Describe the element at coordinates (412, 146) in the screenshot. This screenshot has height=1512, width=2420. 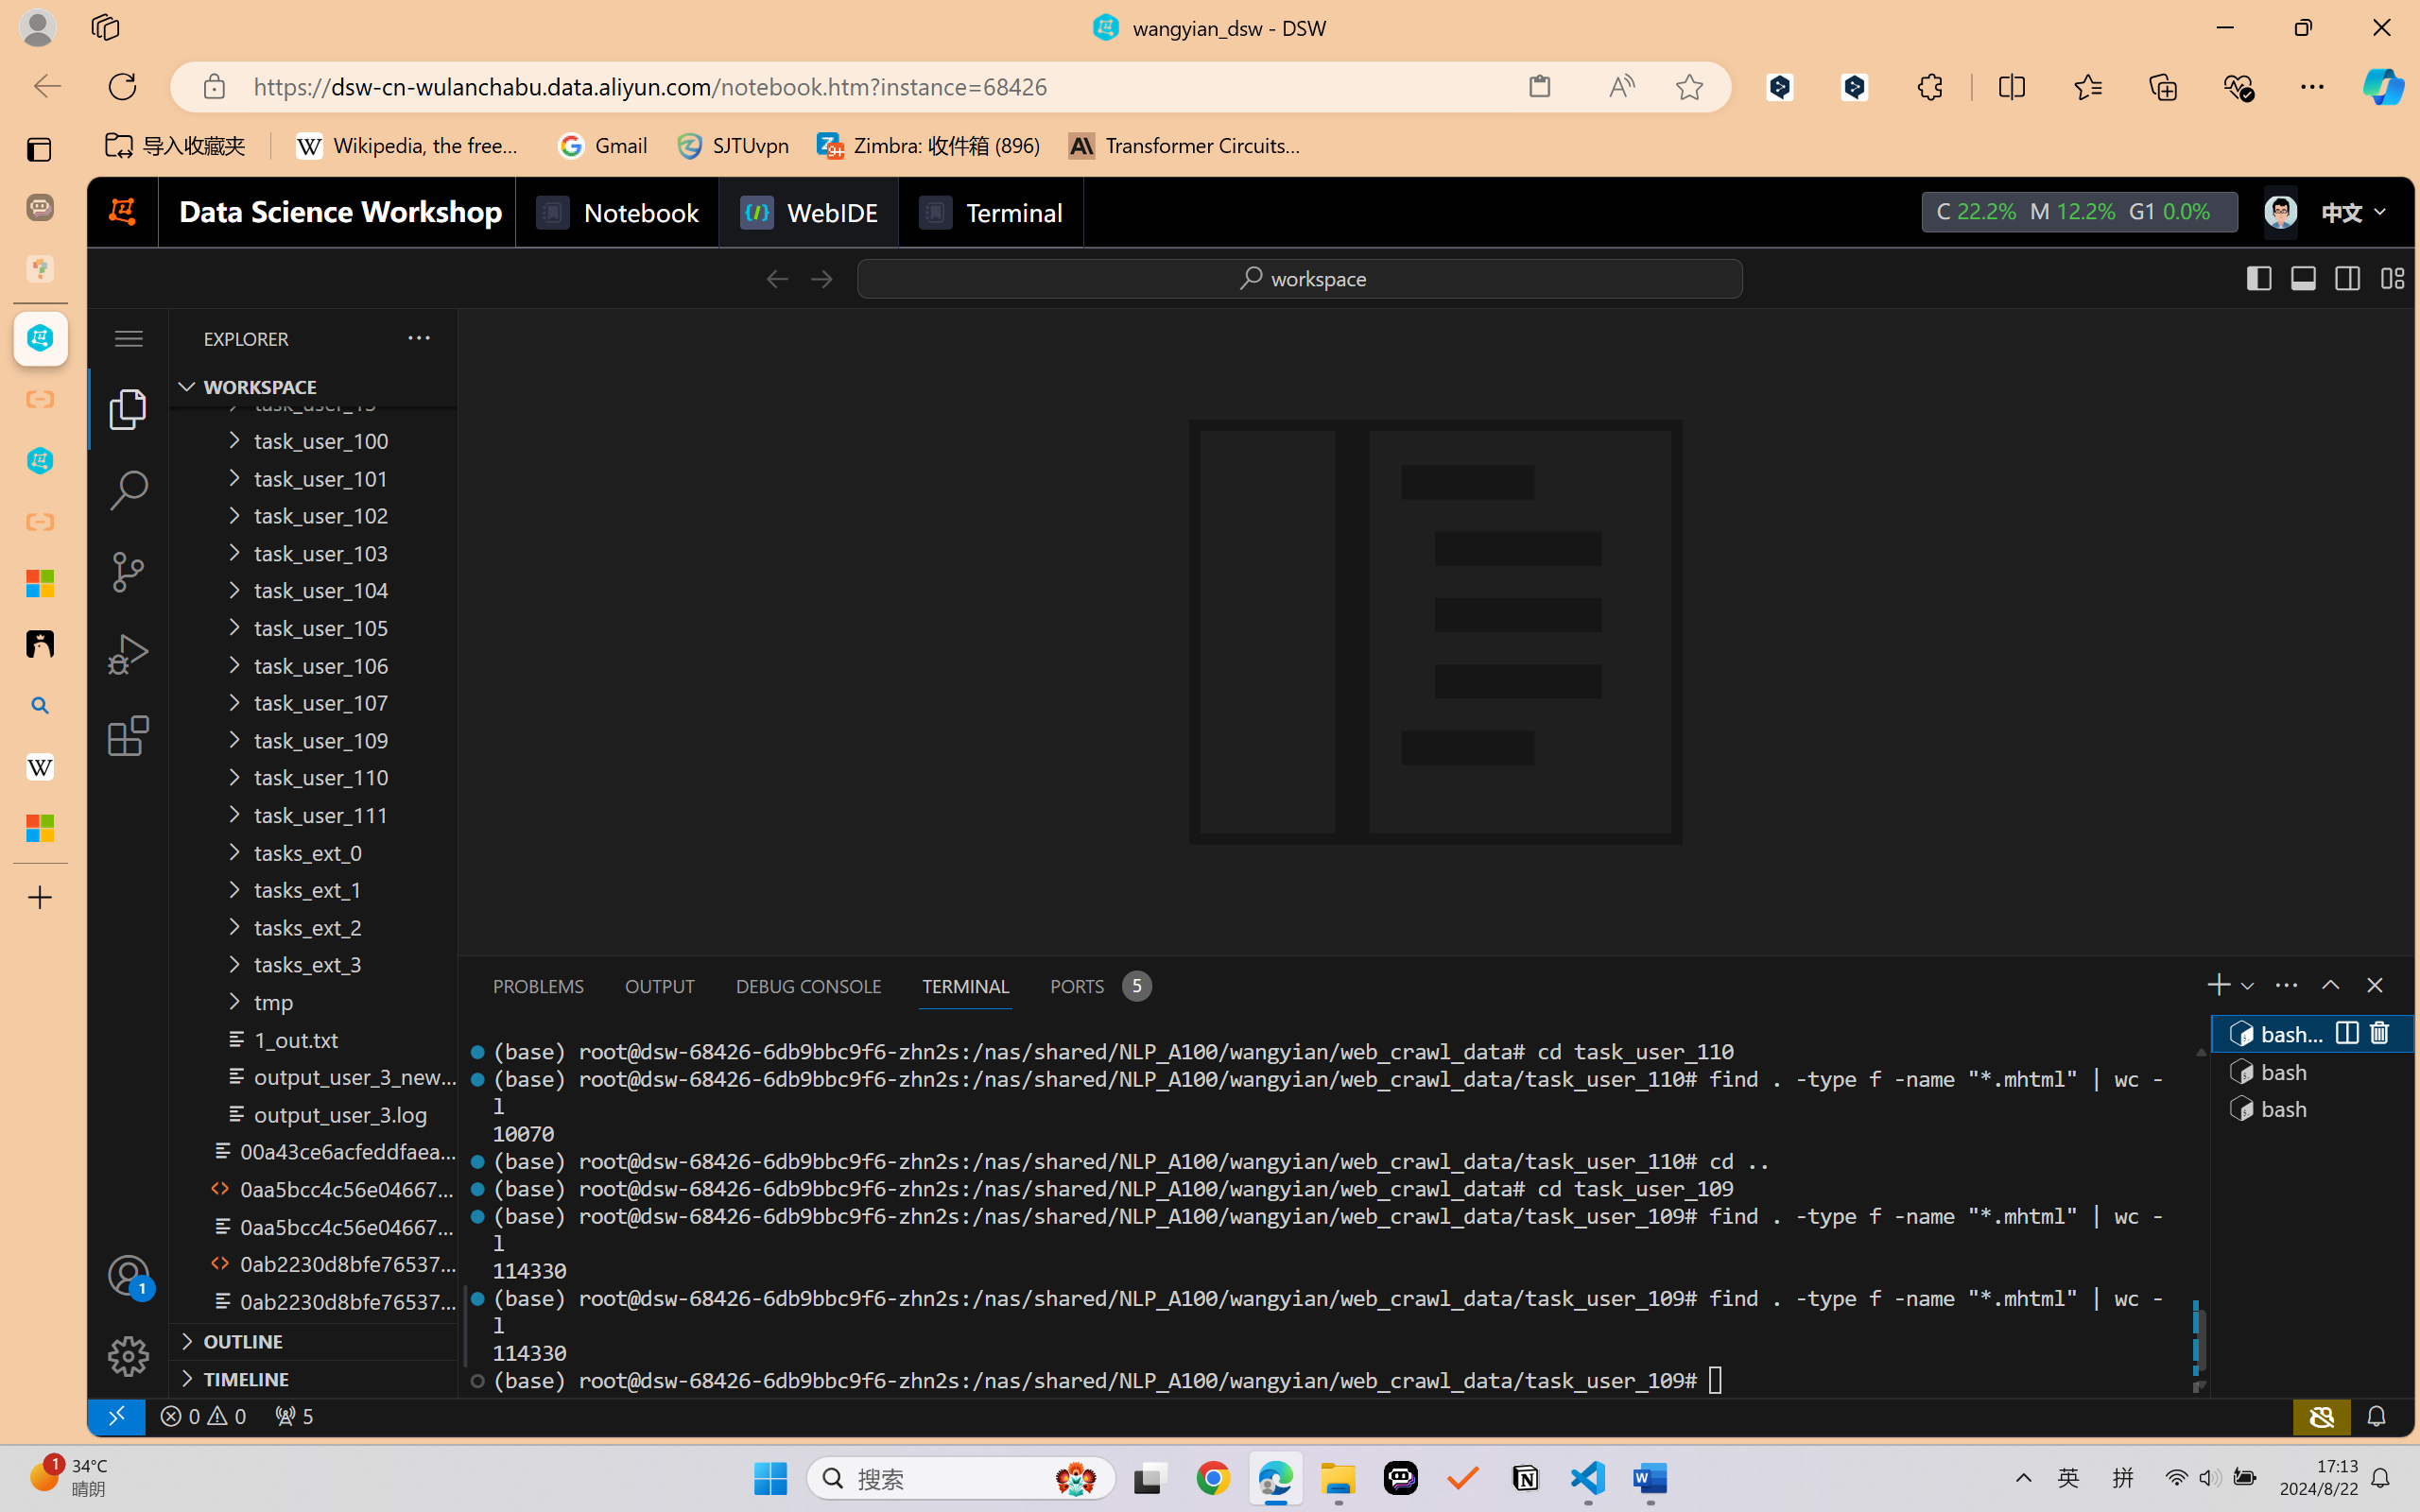
I see `Wikipedia, the free encyclopedia` at that location.